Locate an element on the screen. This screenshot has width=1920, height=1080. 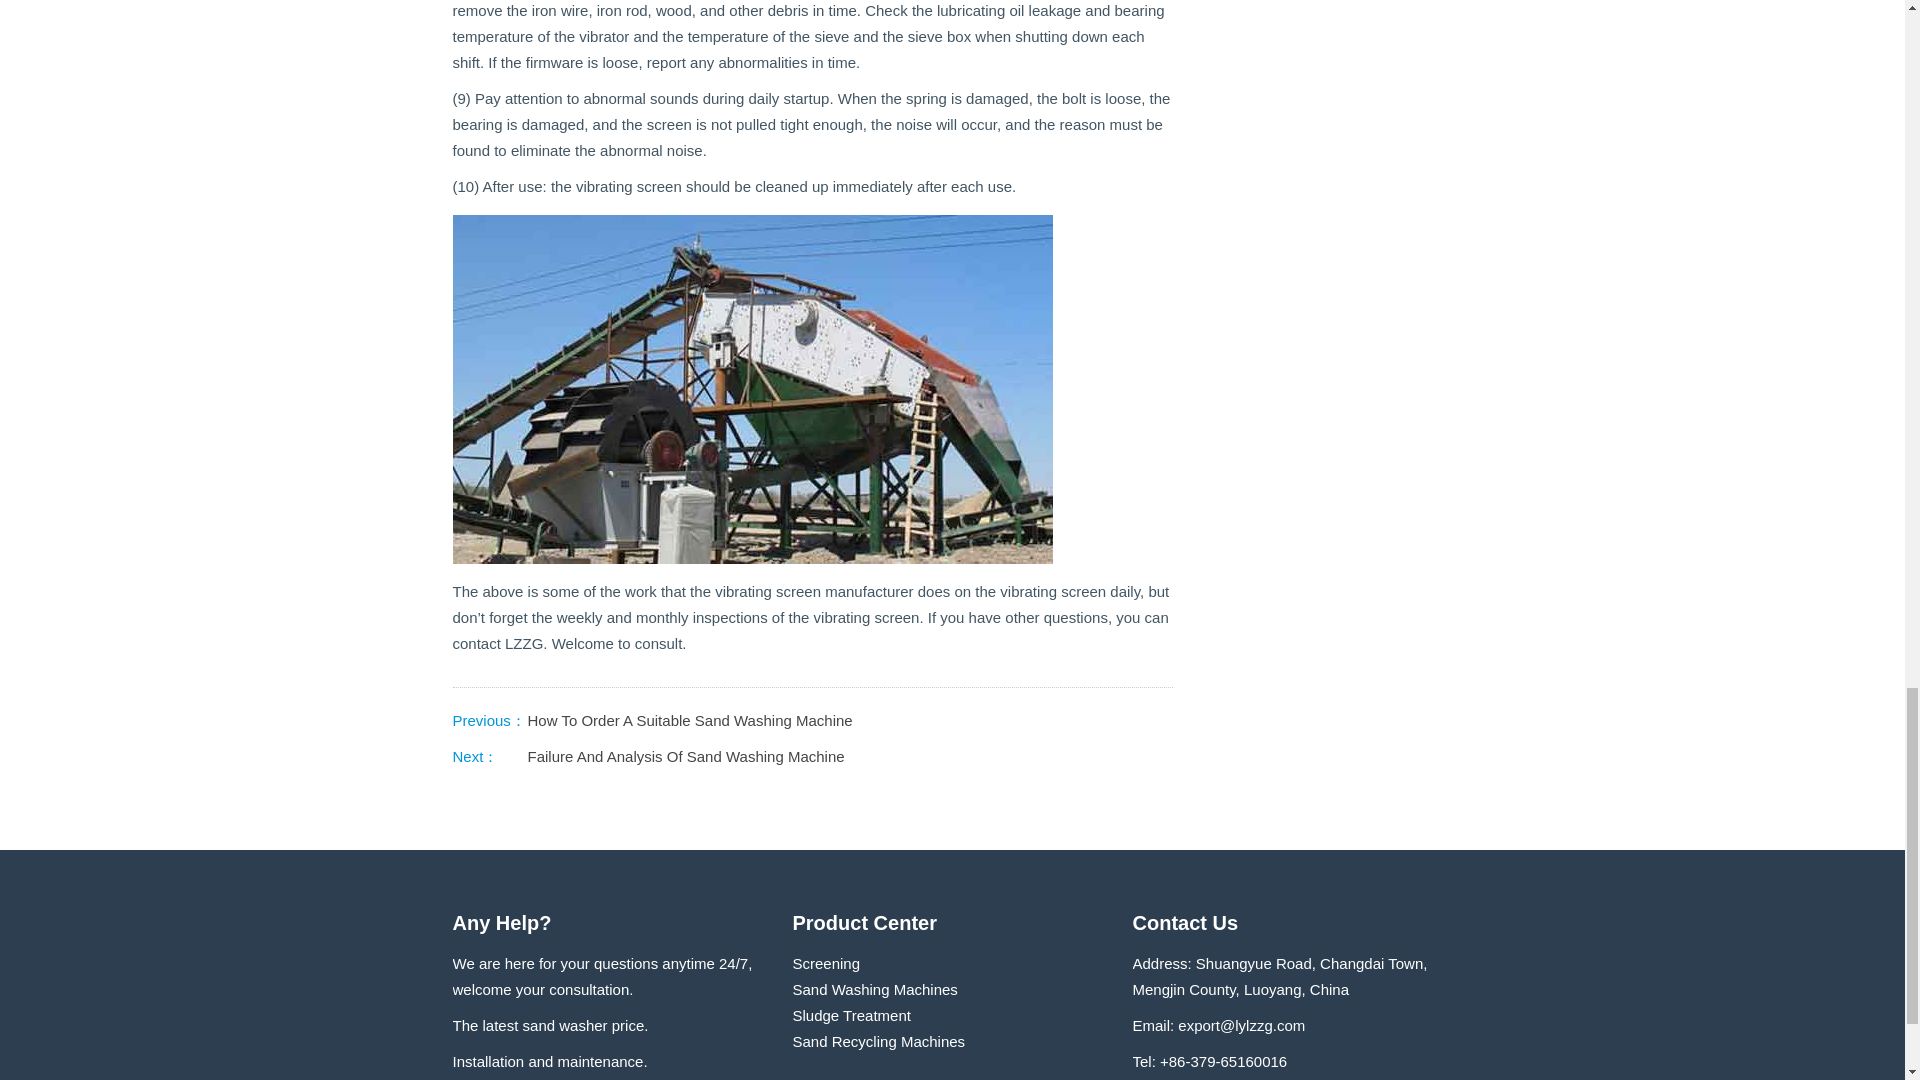
Sludge Treatment is located at coordinates (850, 1014).